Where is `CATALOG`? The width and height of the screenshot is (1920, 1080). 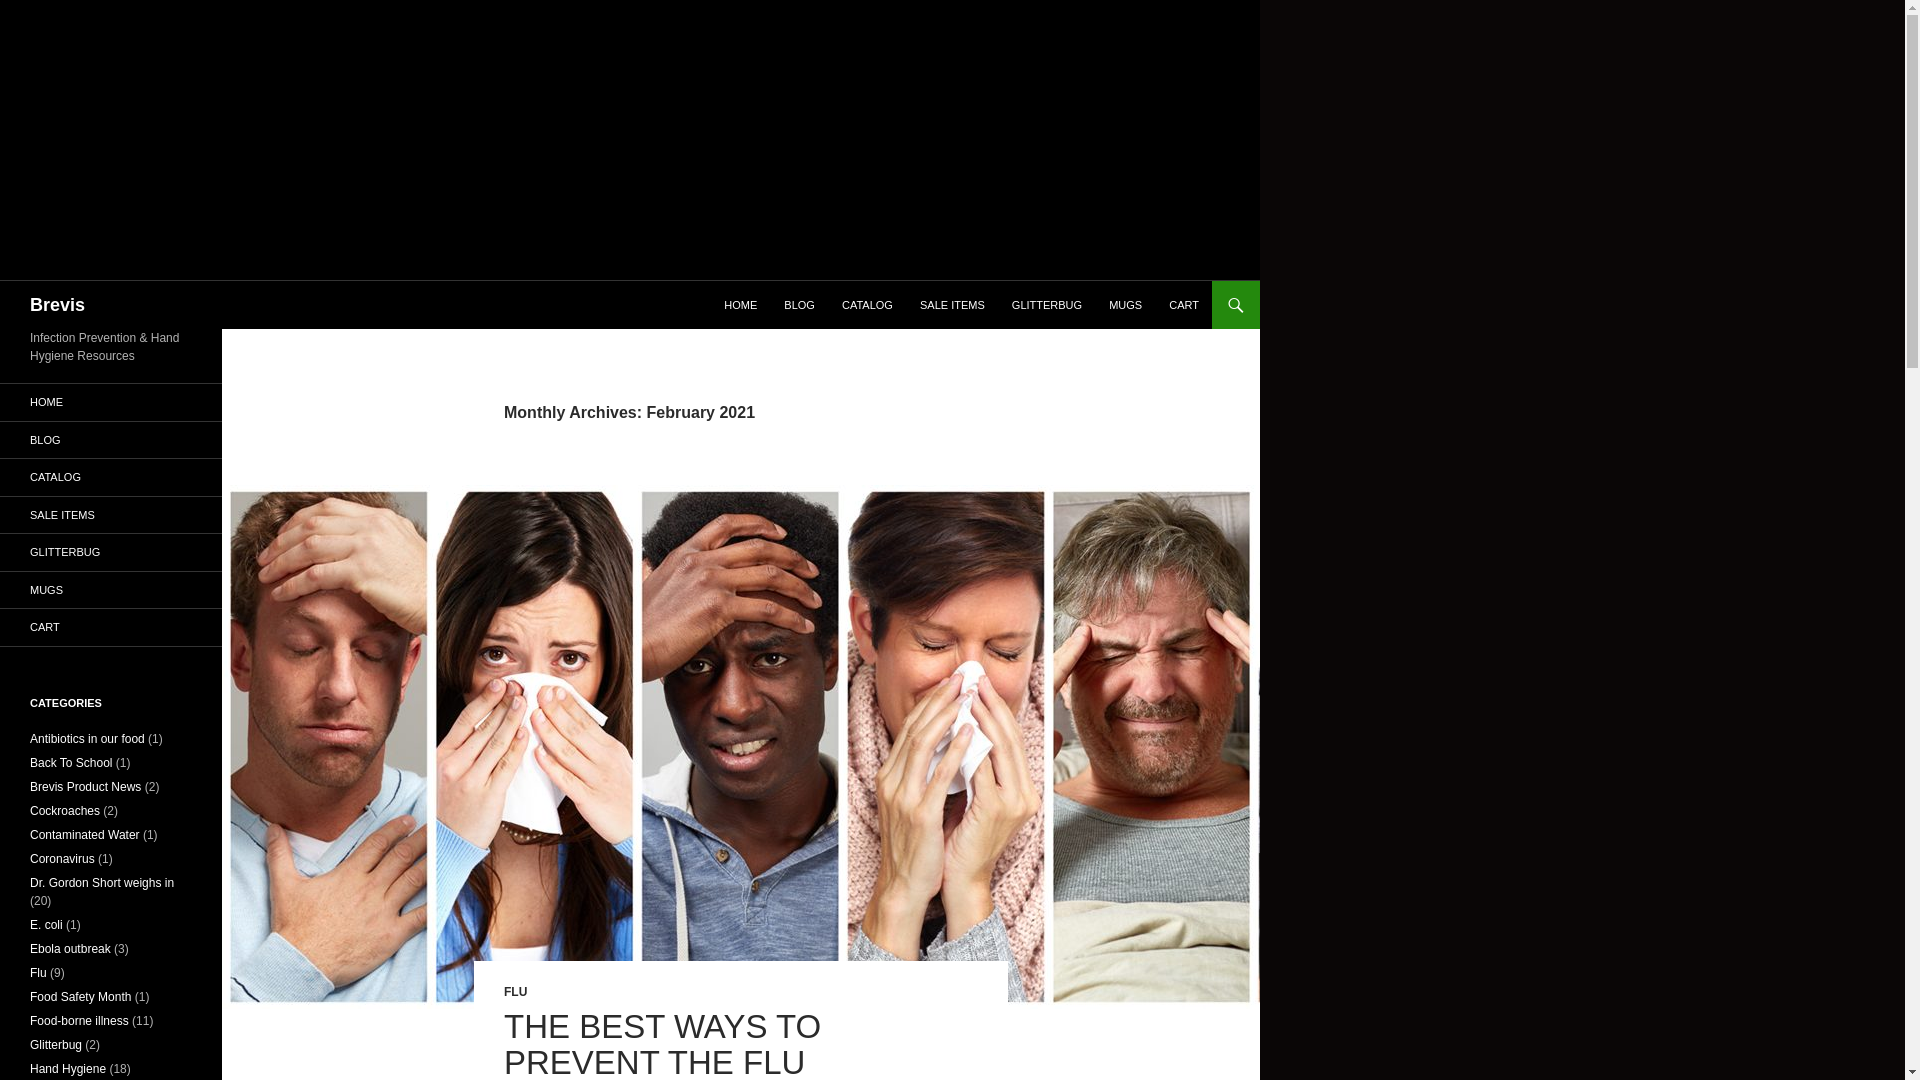 CATALOG is located at coordinates (111, 477).